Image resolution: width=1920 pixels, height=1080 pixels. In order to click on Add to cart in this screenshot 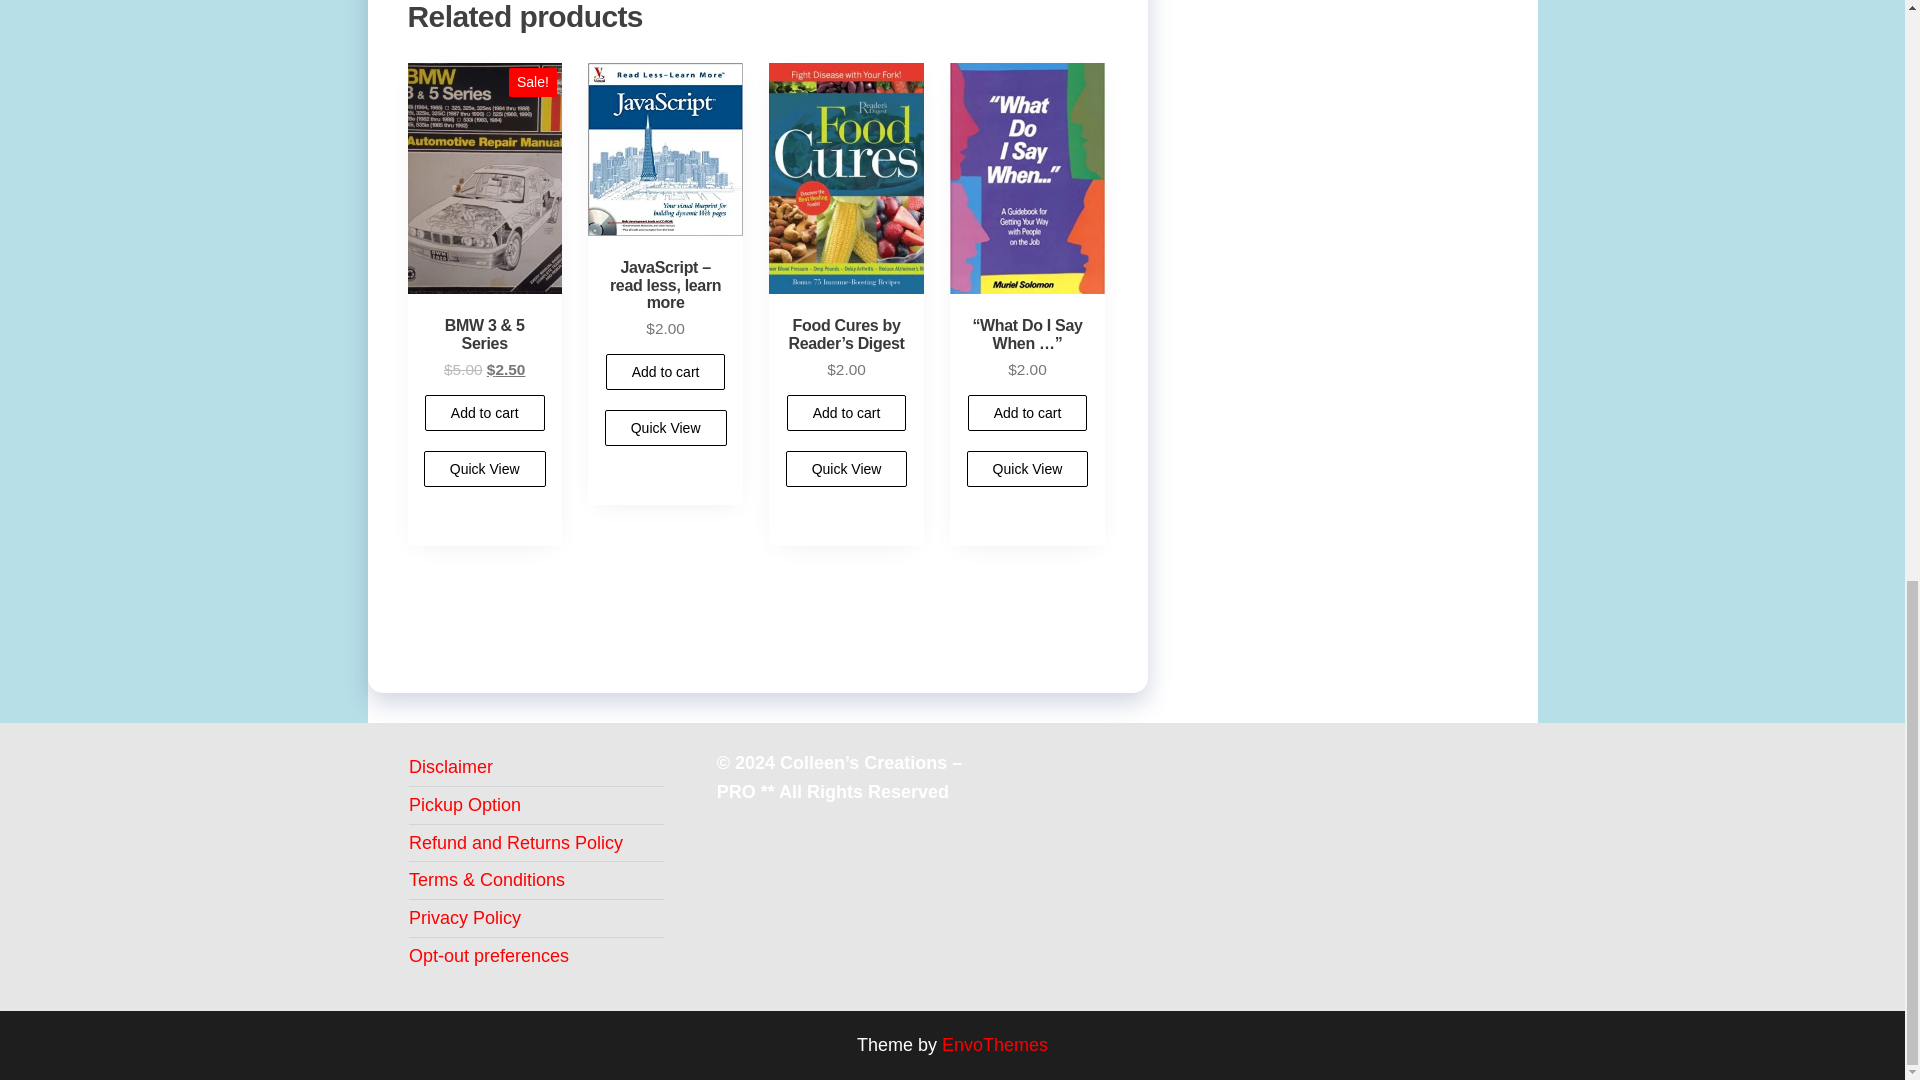, I will do `click(846, 412)`.